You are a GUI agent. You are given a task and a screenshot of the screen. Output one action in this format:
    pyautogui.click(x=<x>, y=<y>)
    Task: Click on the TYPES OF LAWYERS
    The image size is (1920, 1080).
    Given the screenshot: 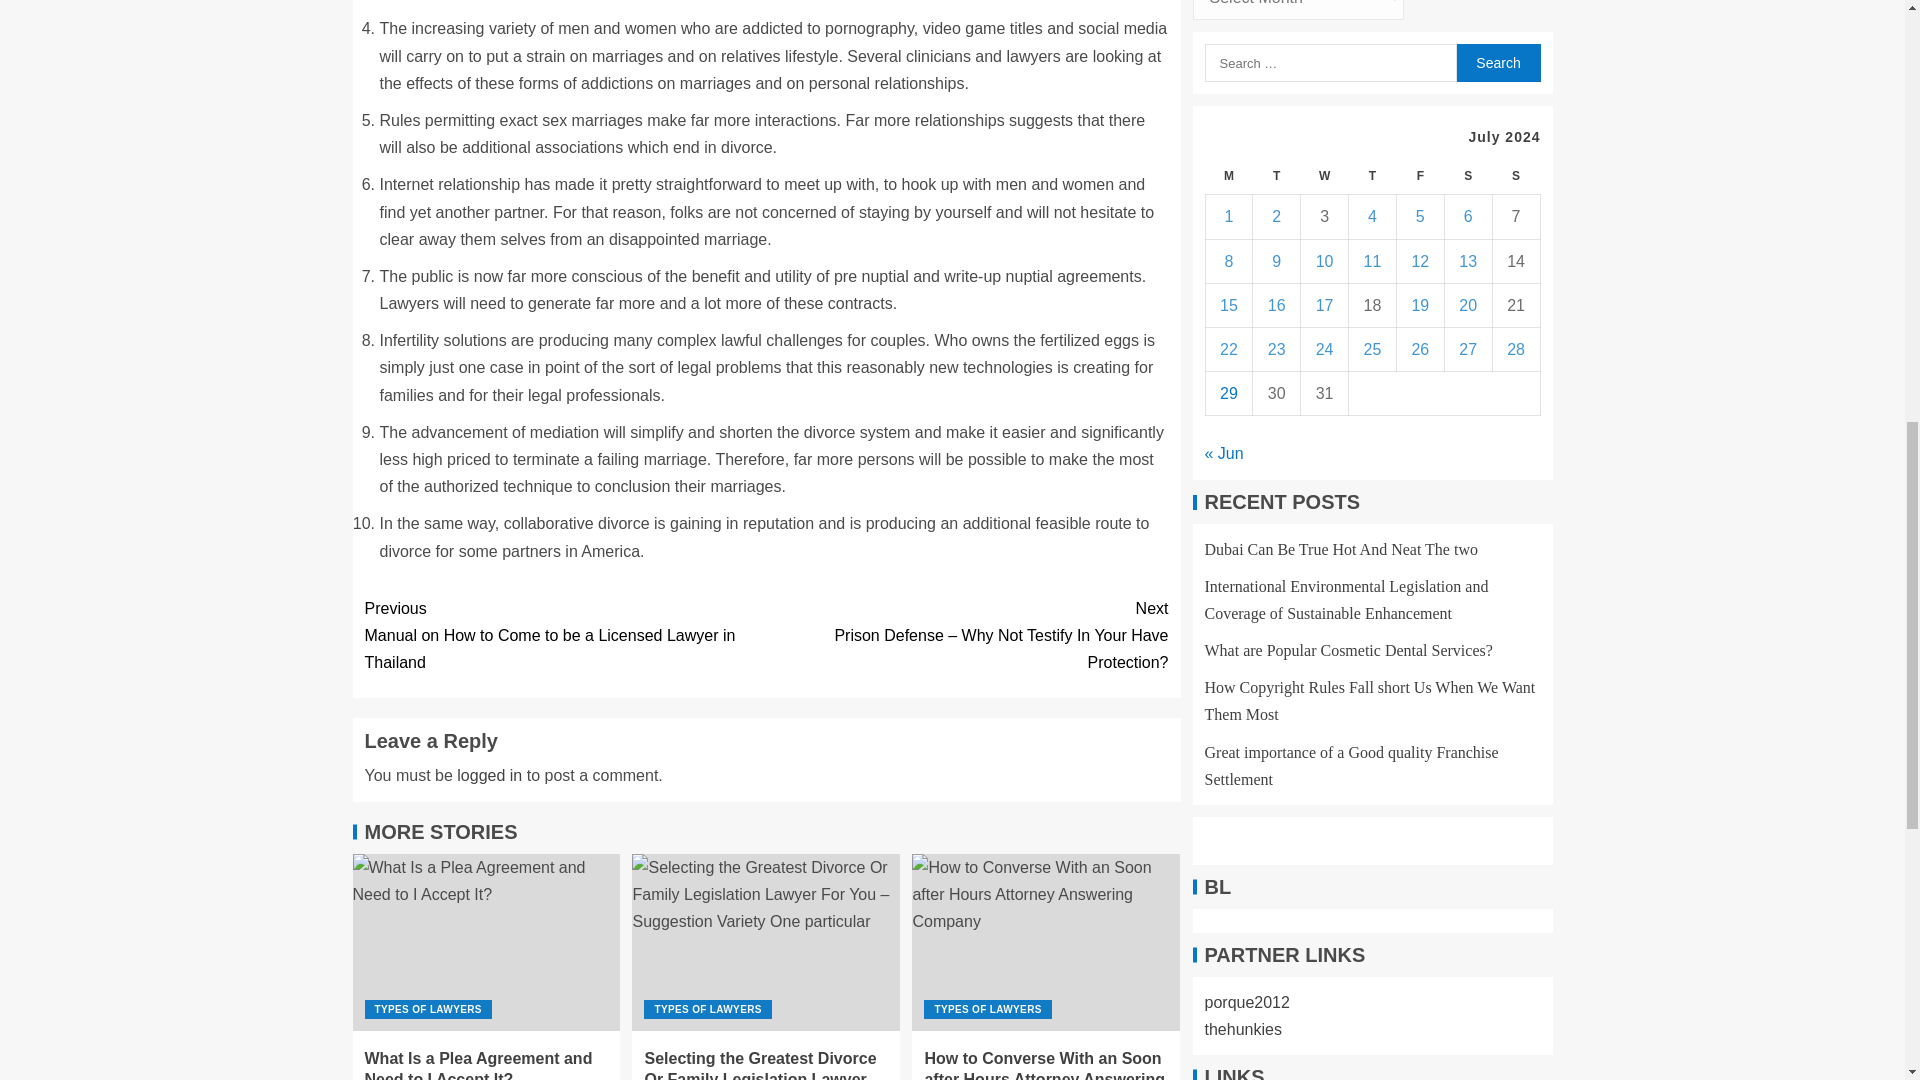 What is the action you would take?
    pyautogui.click(x=986, y=1010)
    